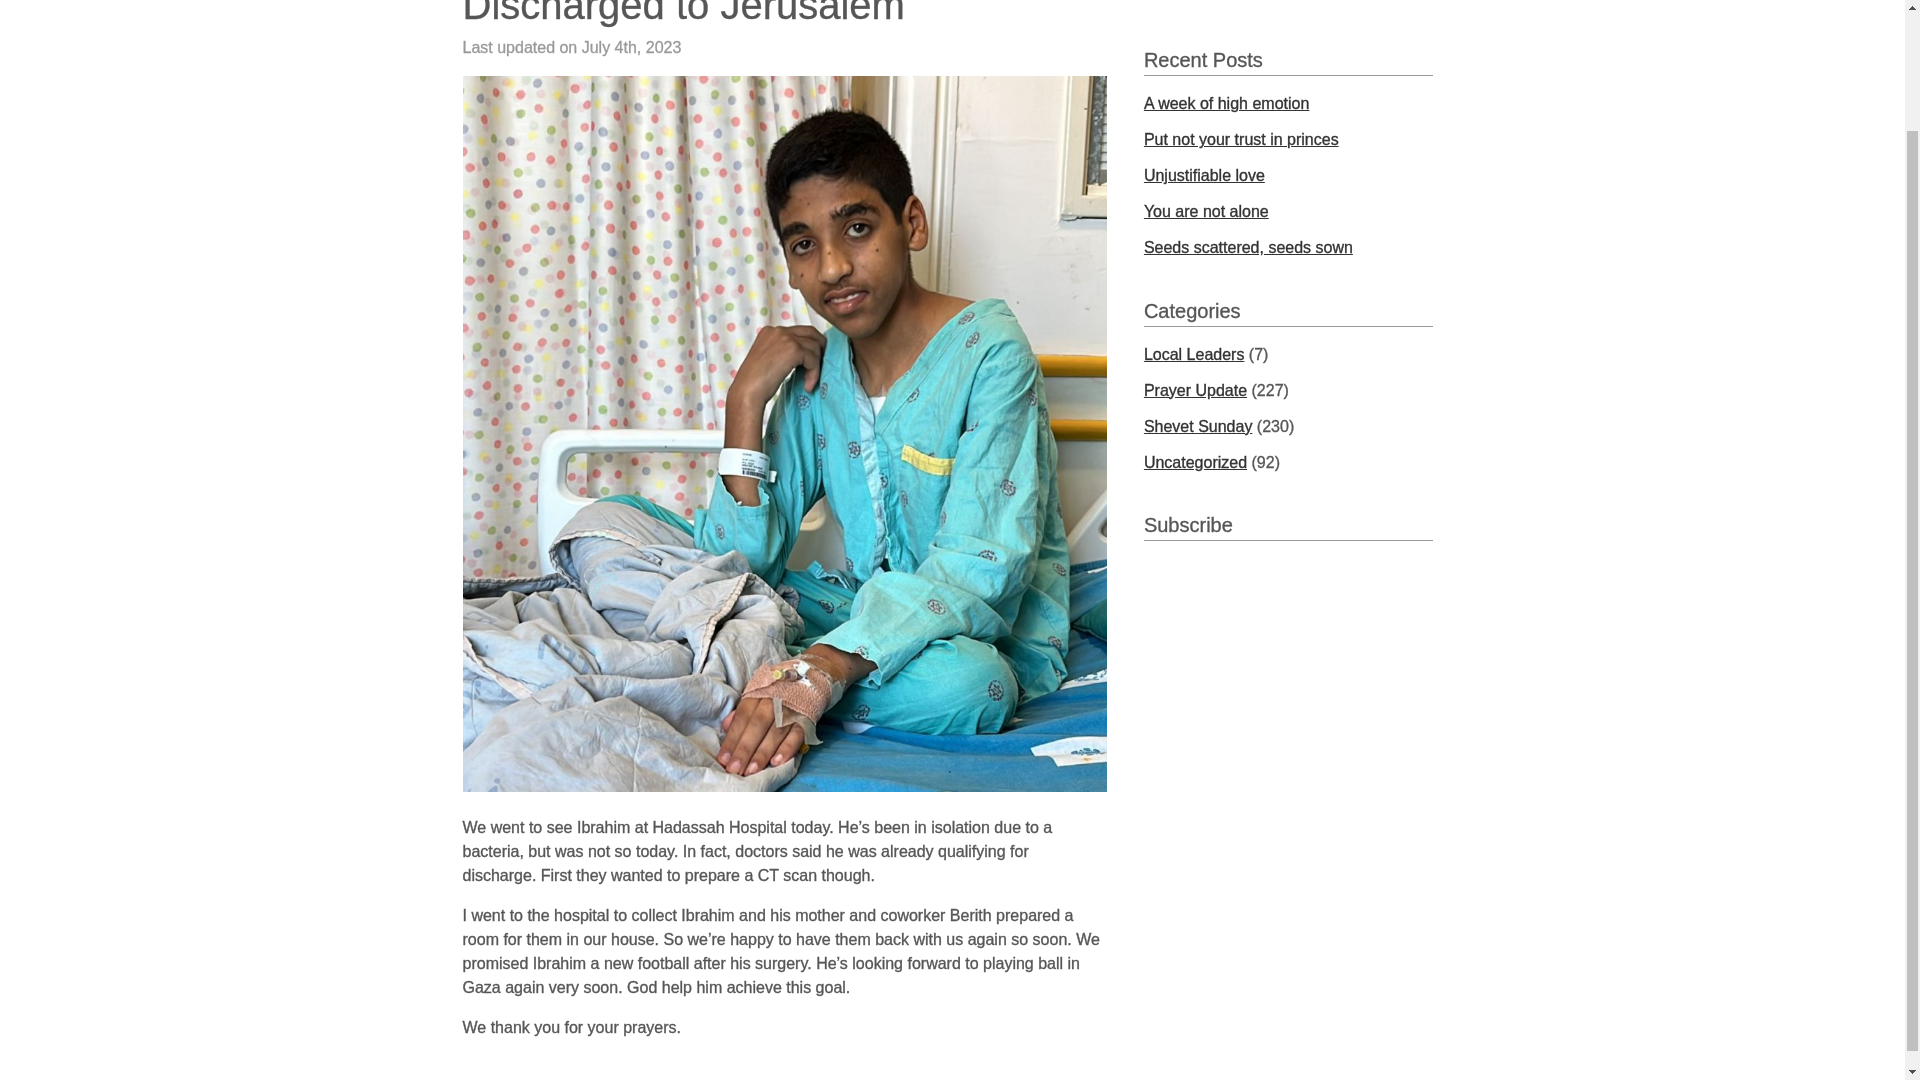 This screenshot has width=1920, height=1080. Describe the element at coordinates (1204, 175) in the screenshot. I see `Unjustifiable love` at that location.